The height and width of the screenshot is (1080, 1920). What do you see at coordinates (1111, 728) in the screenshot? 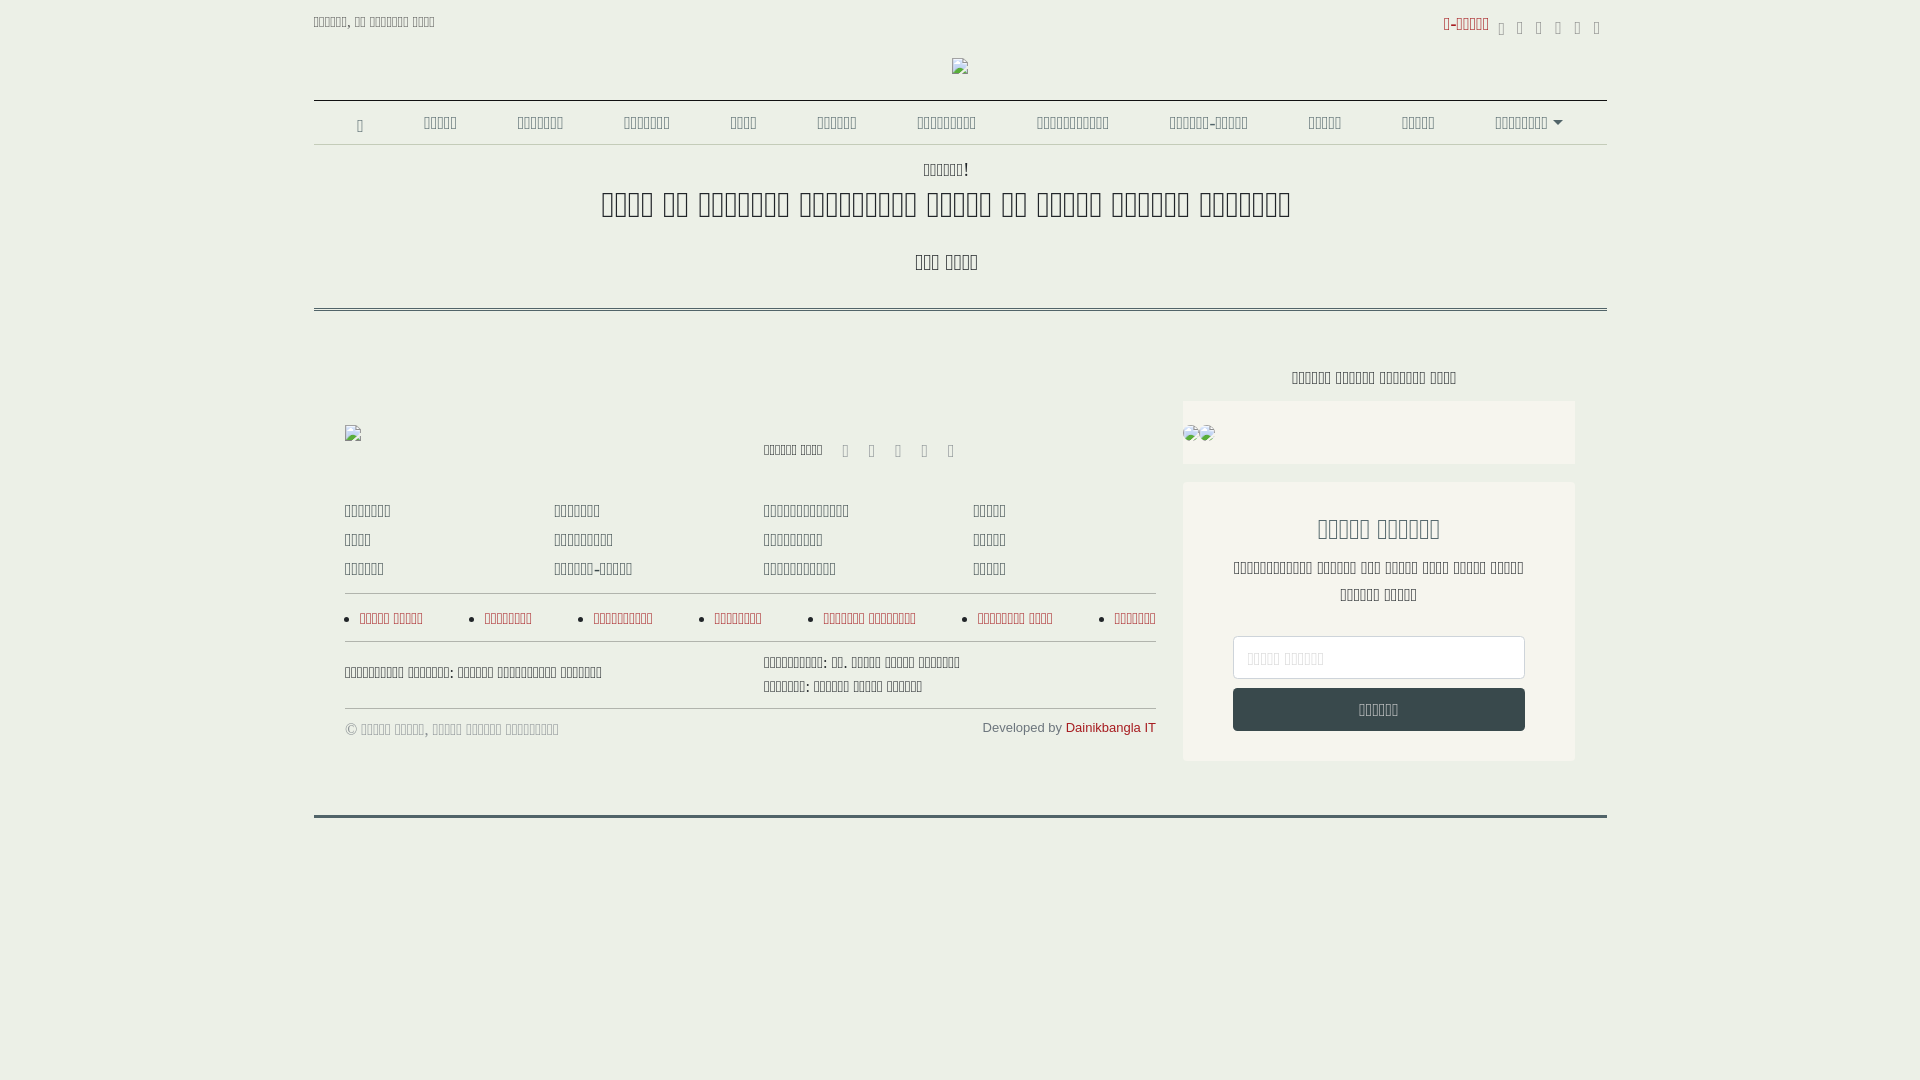
I see `Dainikbangla IT` at bounding box center [1111, 728].